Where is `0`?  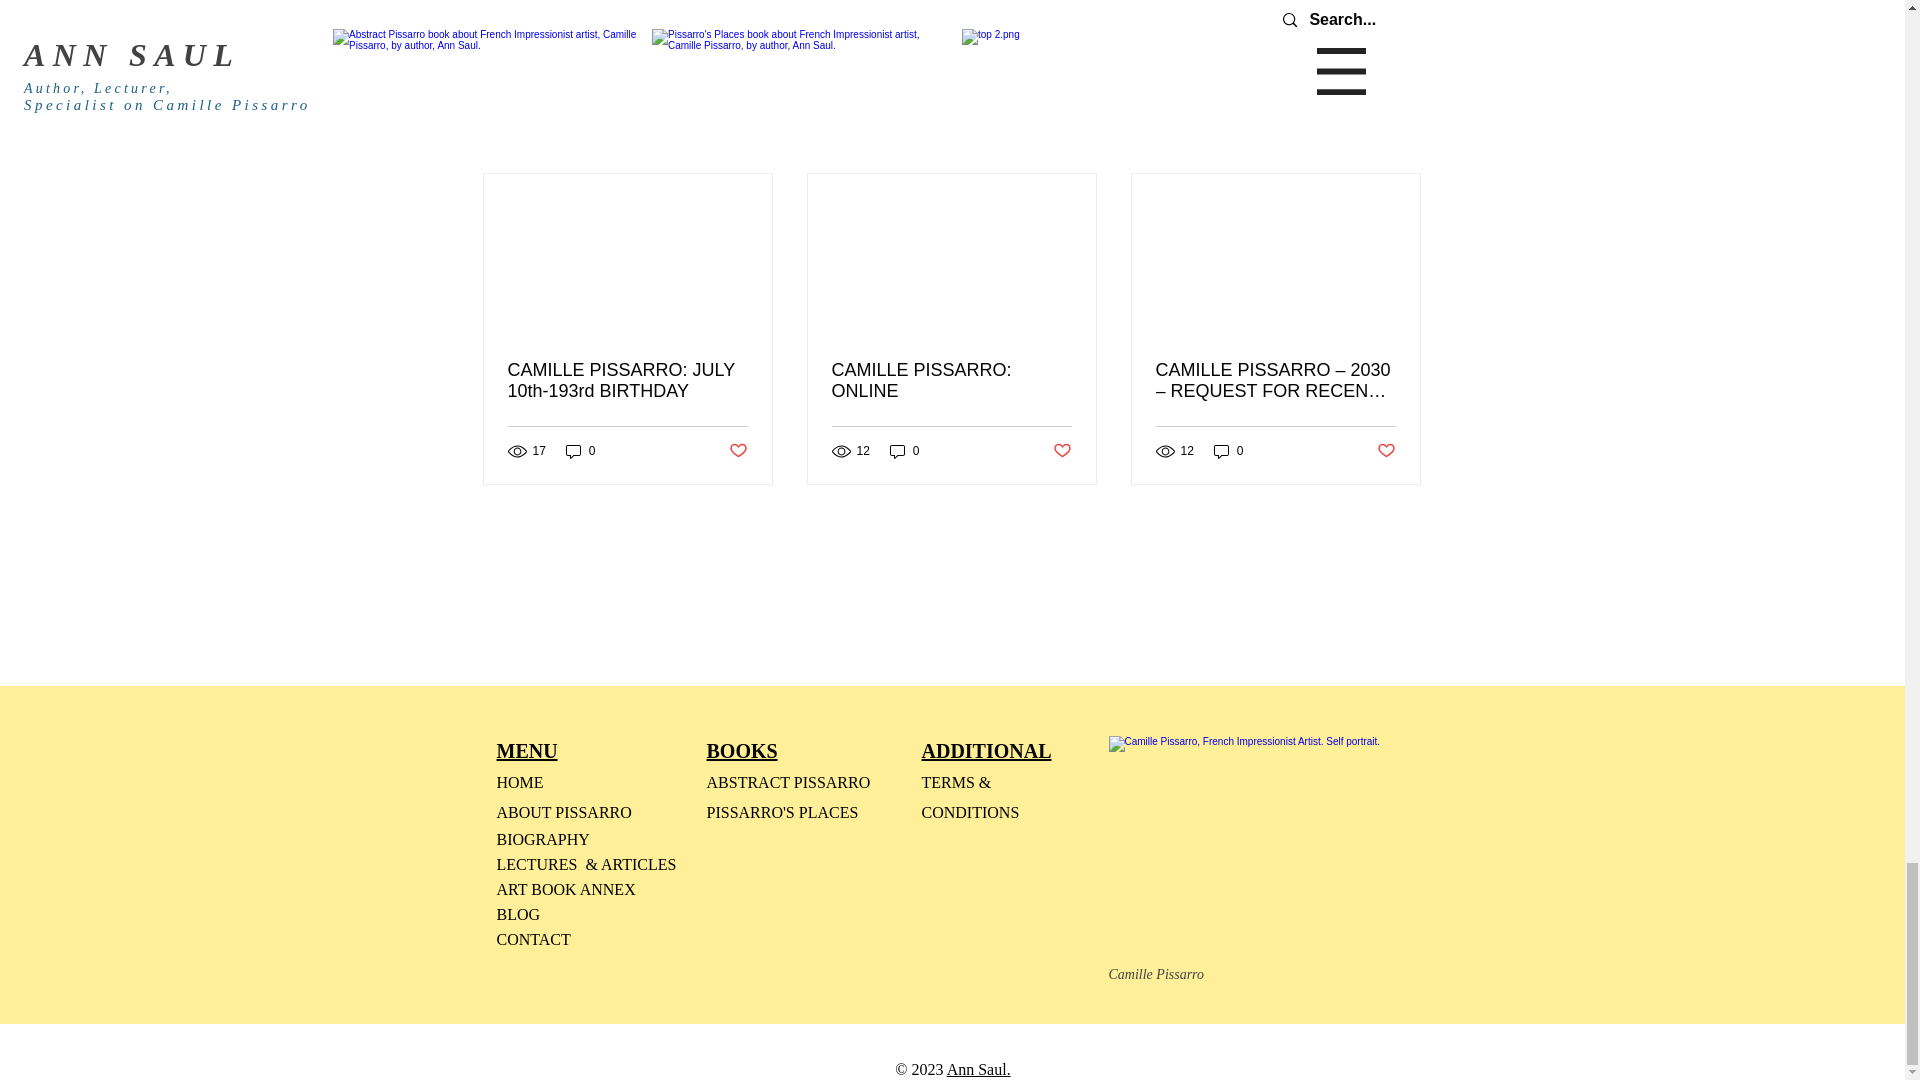
0 is located at coordinates (580, 451).